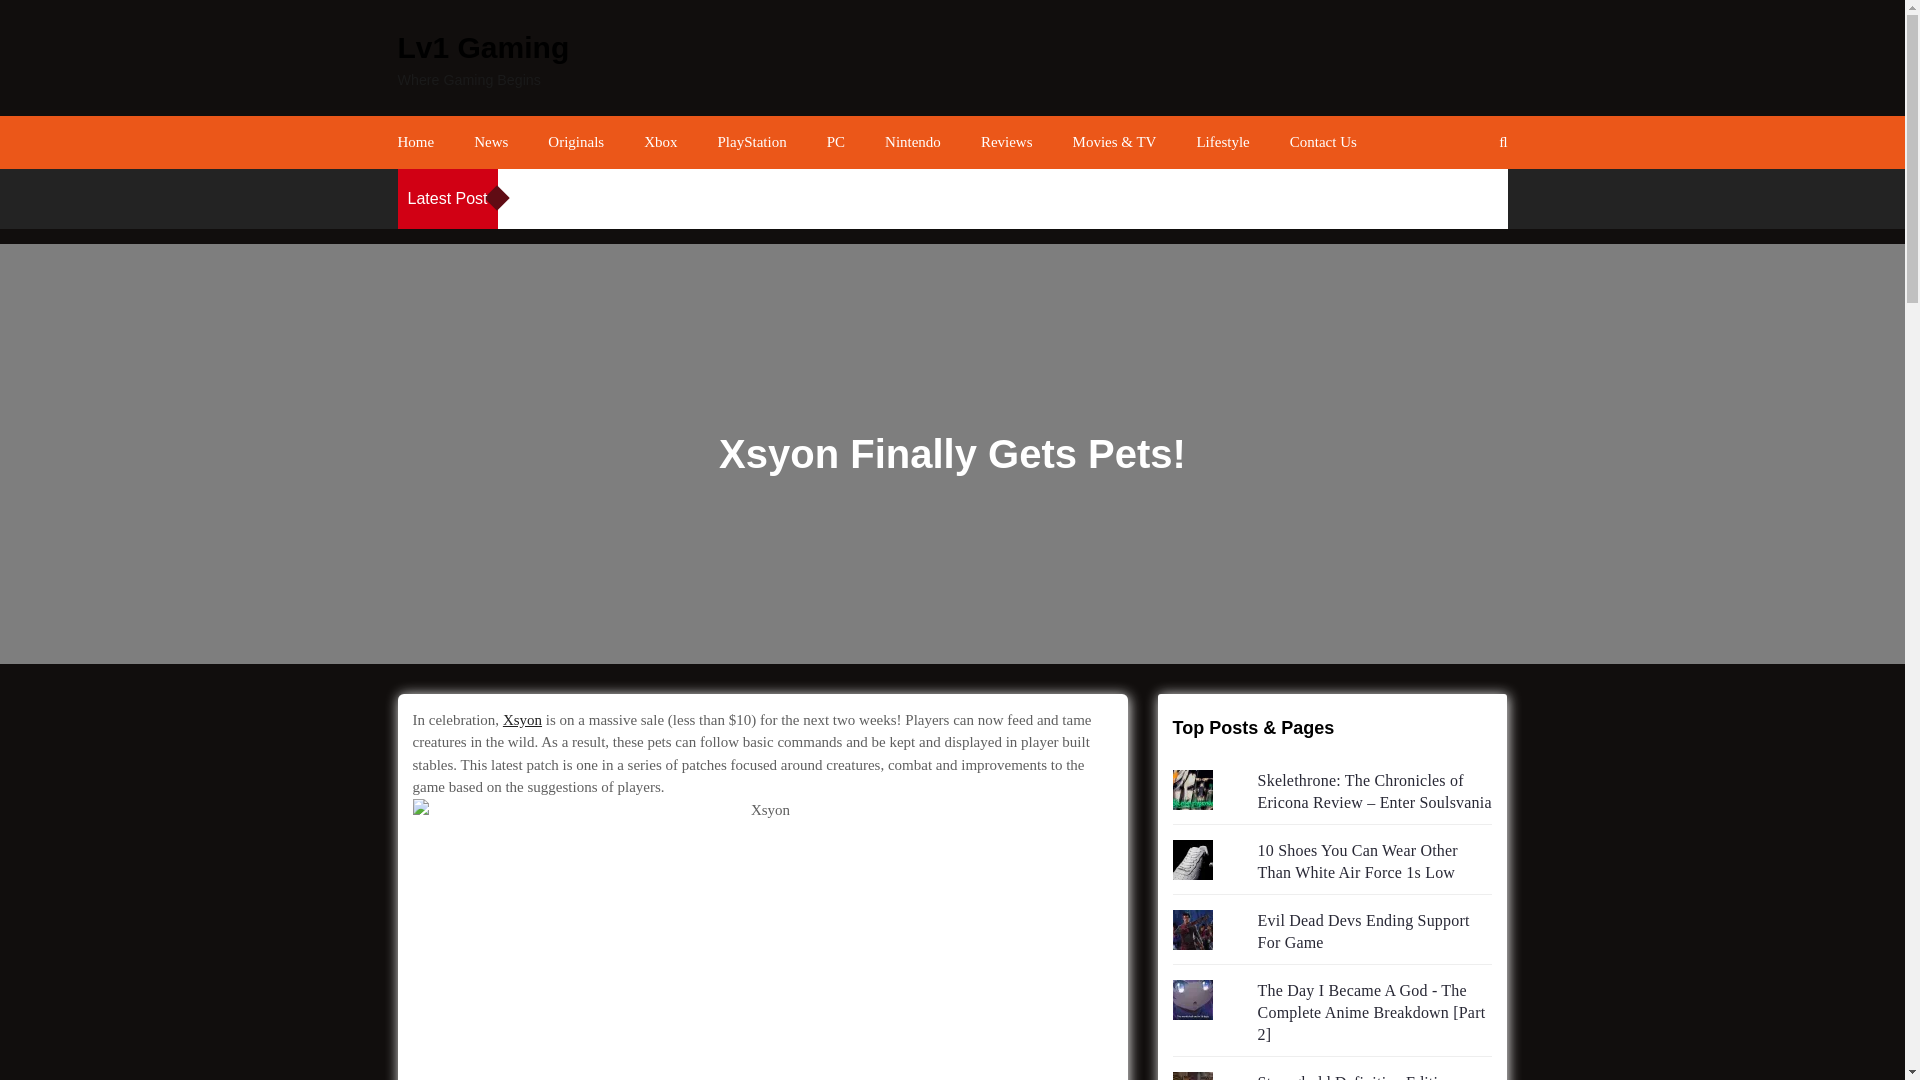 The height and width of the screenshot is (1080, 1920). Describe the element at coordinates (1380, 200) in the screenshot. I see `The New Era of FNAF Begins!` at that location.